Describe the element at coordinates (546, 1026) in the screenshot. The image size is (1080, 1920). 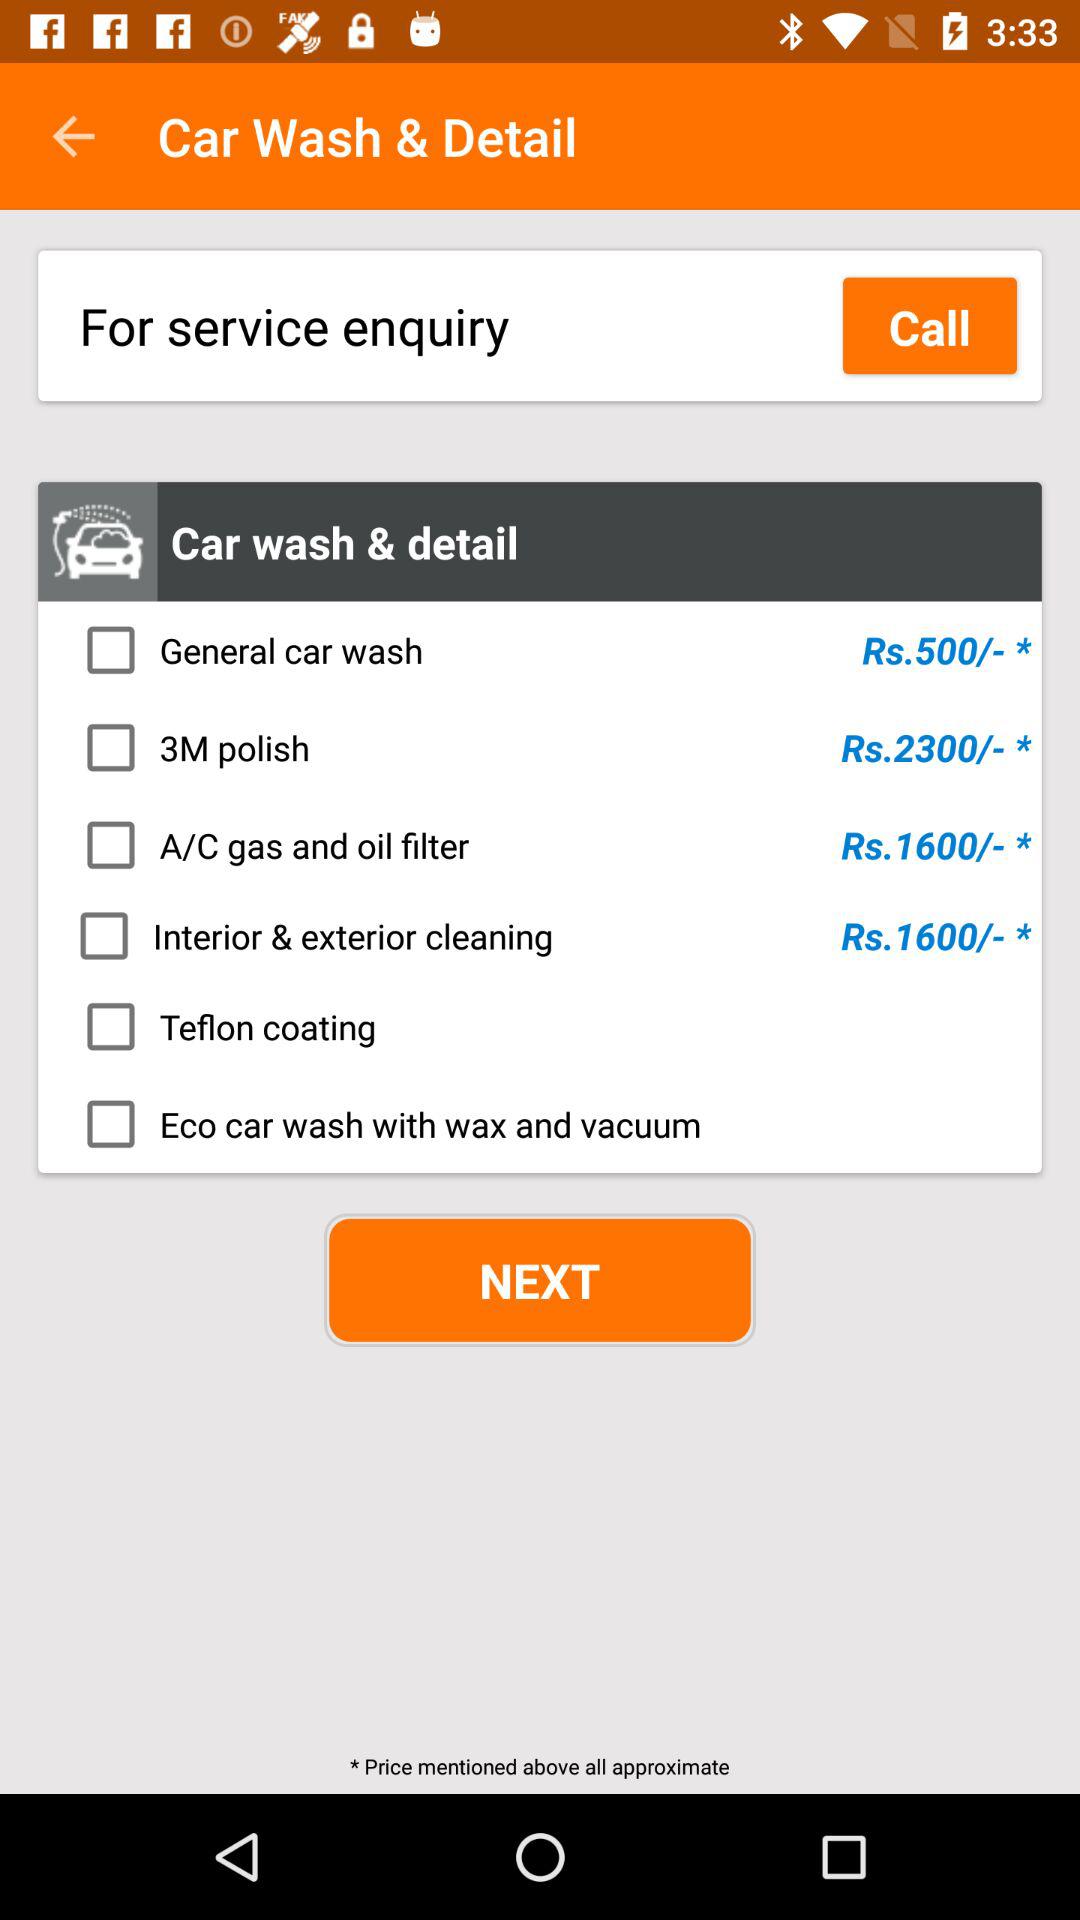
I see `turn off icon below interior & exterior cleaning icon` at that location.